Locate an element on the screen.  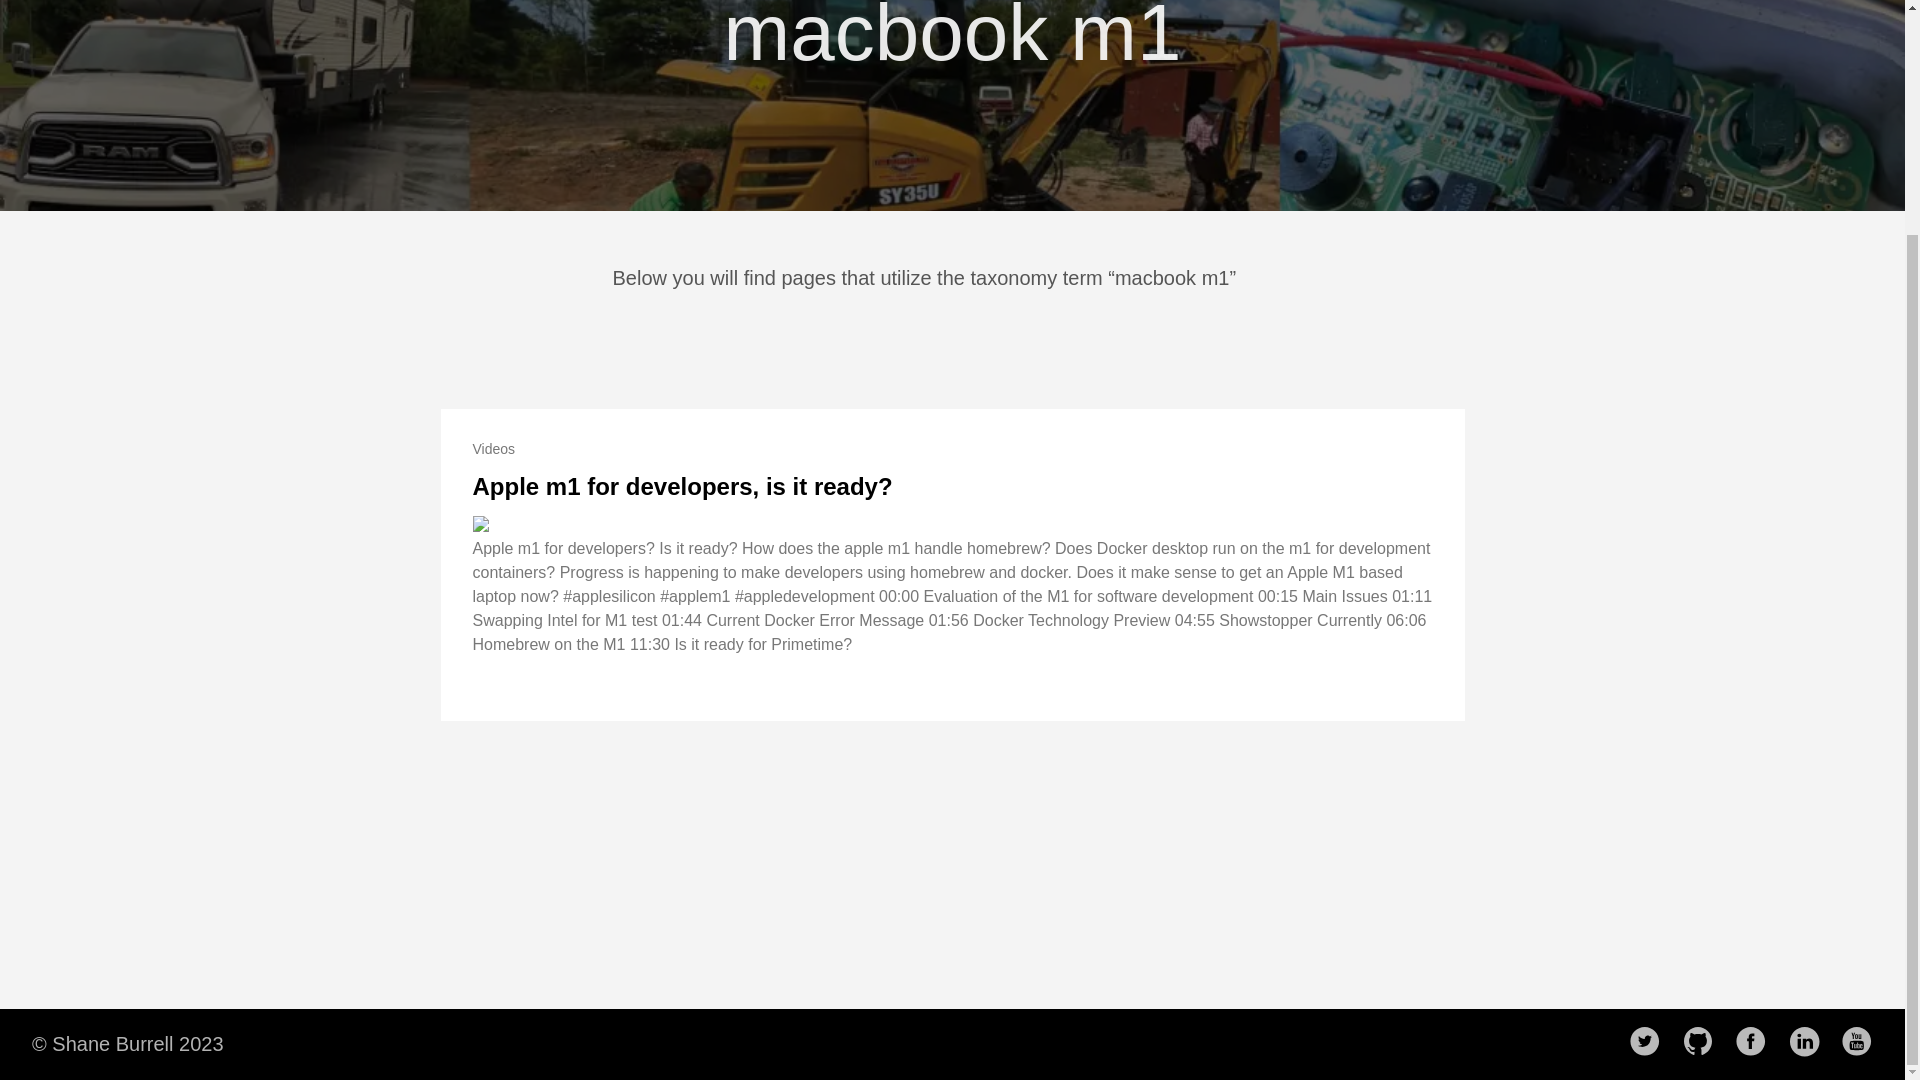
YouTube link is located at coordinates (1863, 1042).